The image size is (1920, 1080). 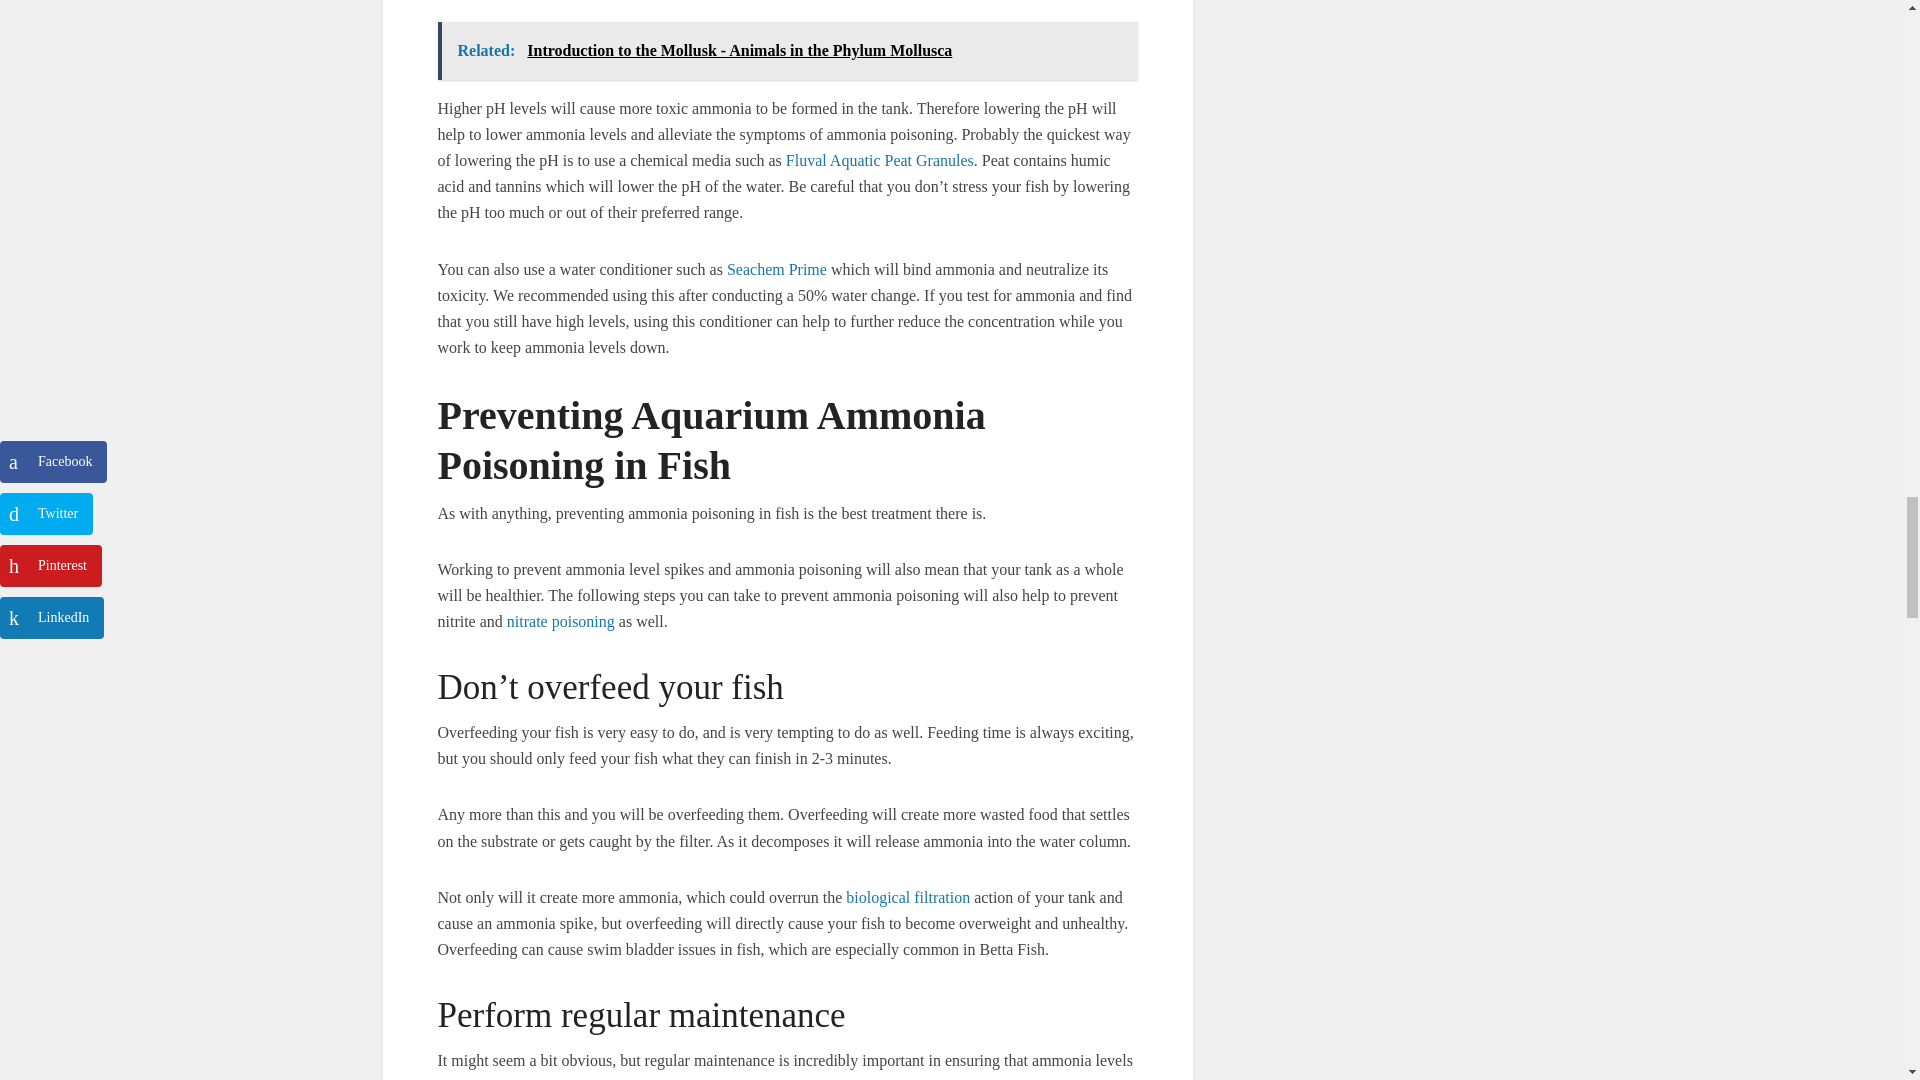 I want to click on Seachem Prime, so click(x=777, y=268).